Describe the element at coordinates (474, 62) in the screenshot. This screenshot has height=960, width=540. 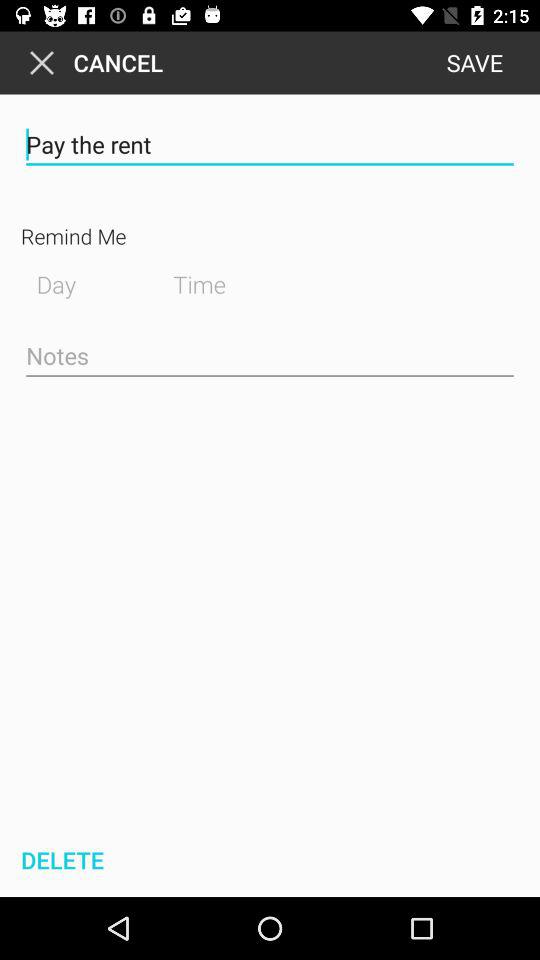
I see `choose the item to the right of cancel icon` at that location.